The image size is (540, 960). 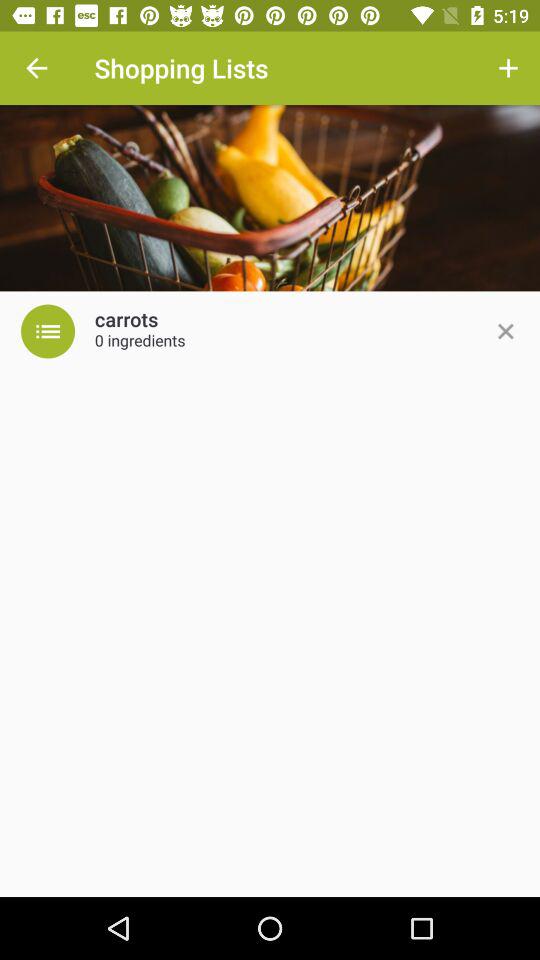 What do you see at coordinates (126, 320) in the screenshot?
I see `click the icon above 0 ingredients` at bounding box center [126, 320].